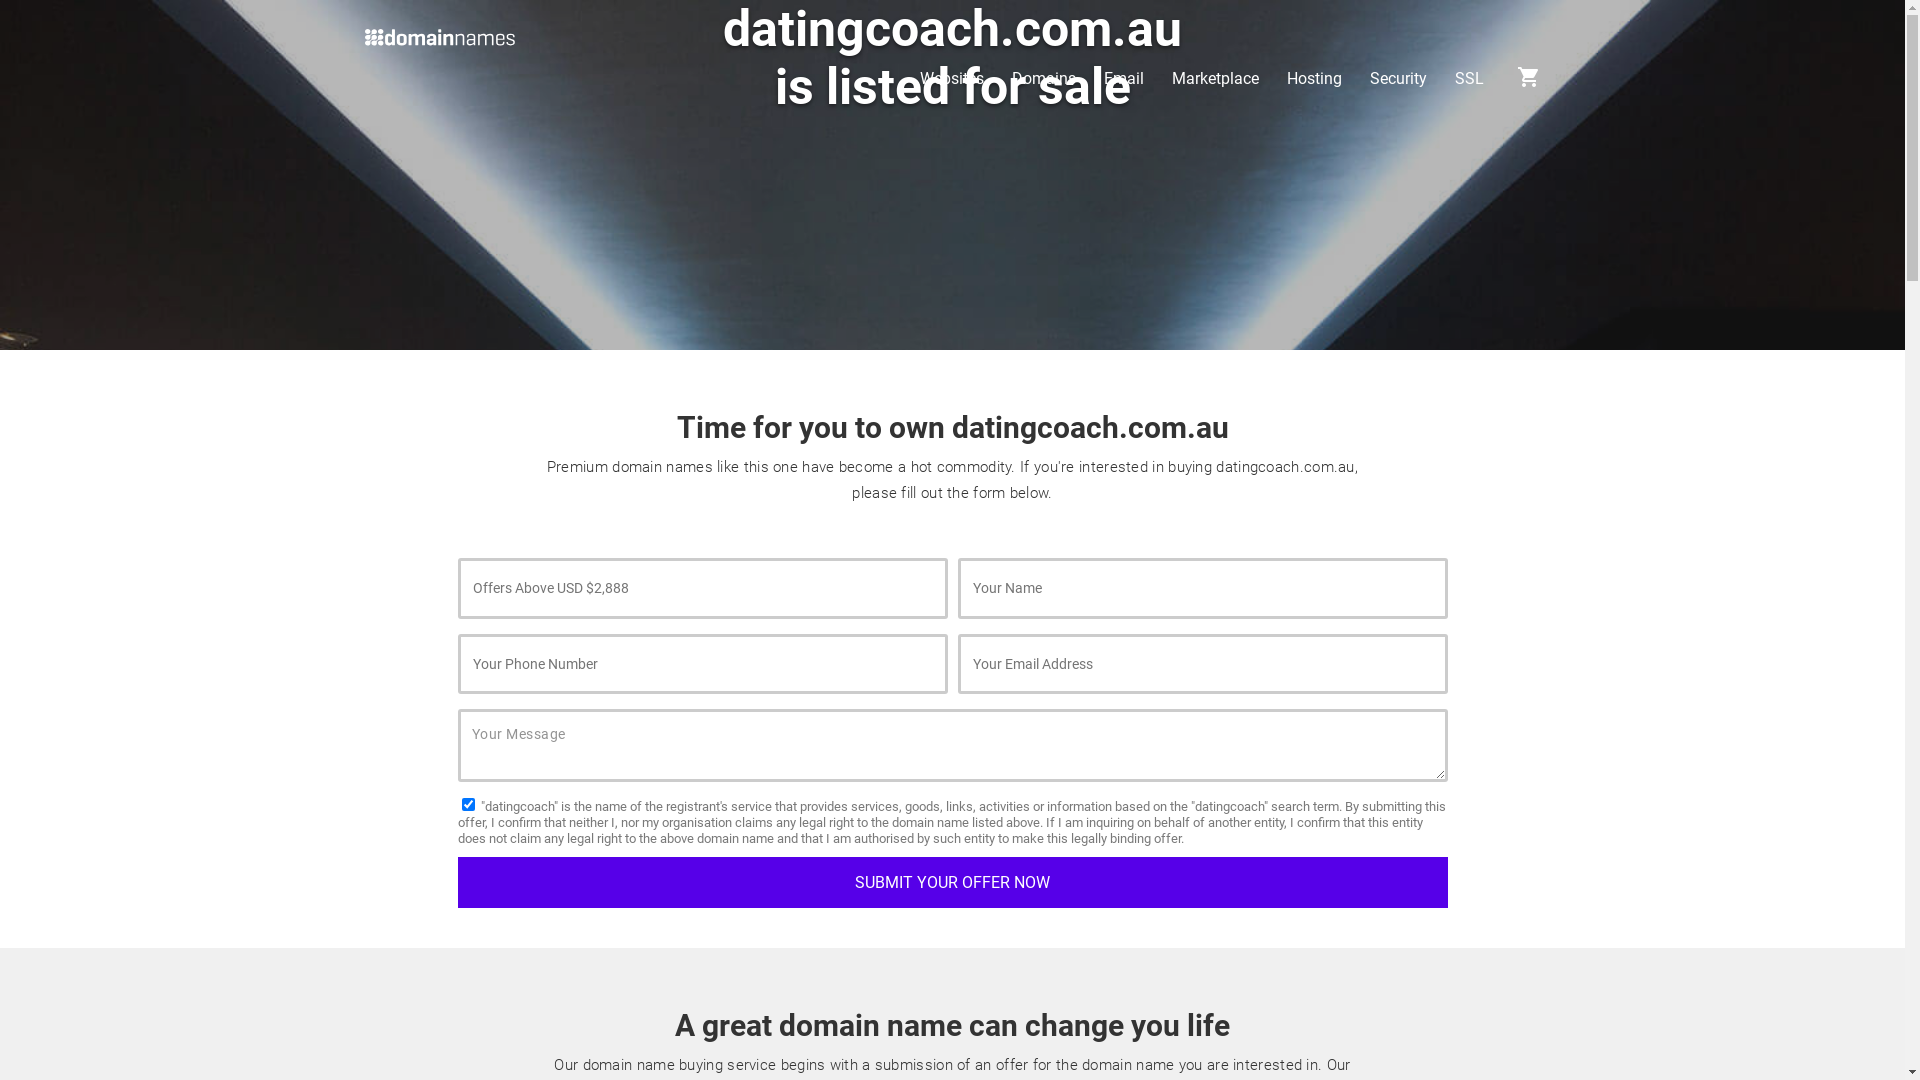  Describe the element at coordinates (952, 79) in the screenshot. I see `Websites` at that location.